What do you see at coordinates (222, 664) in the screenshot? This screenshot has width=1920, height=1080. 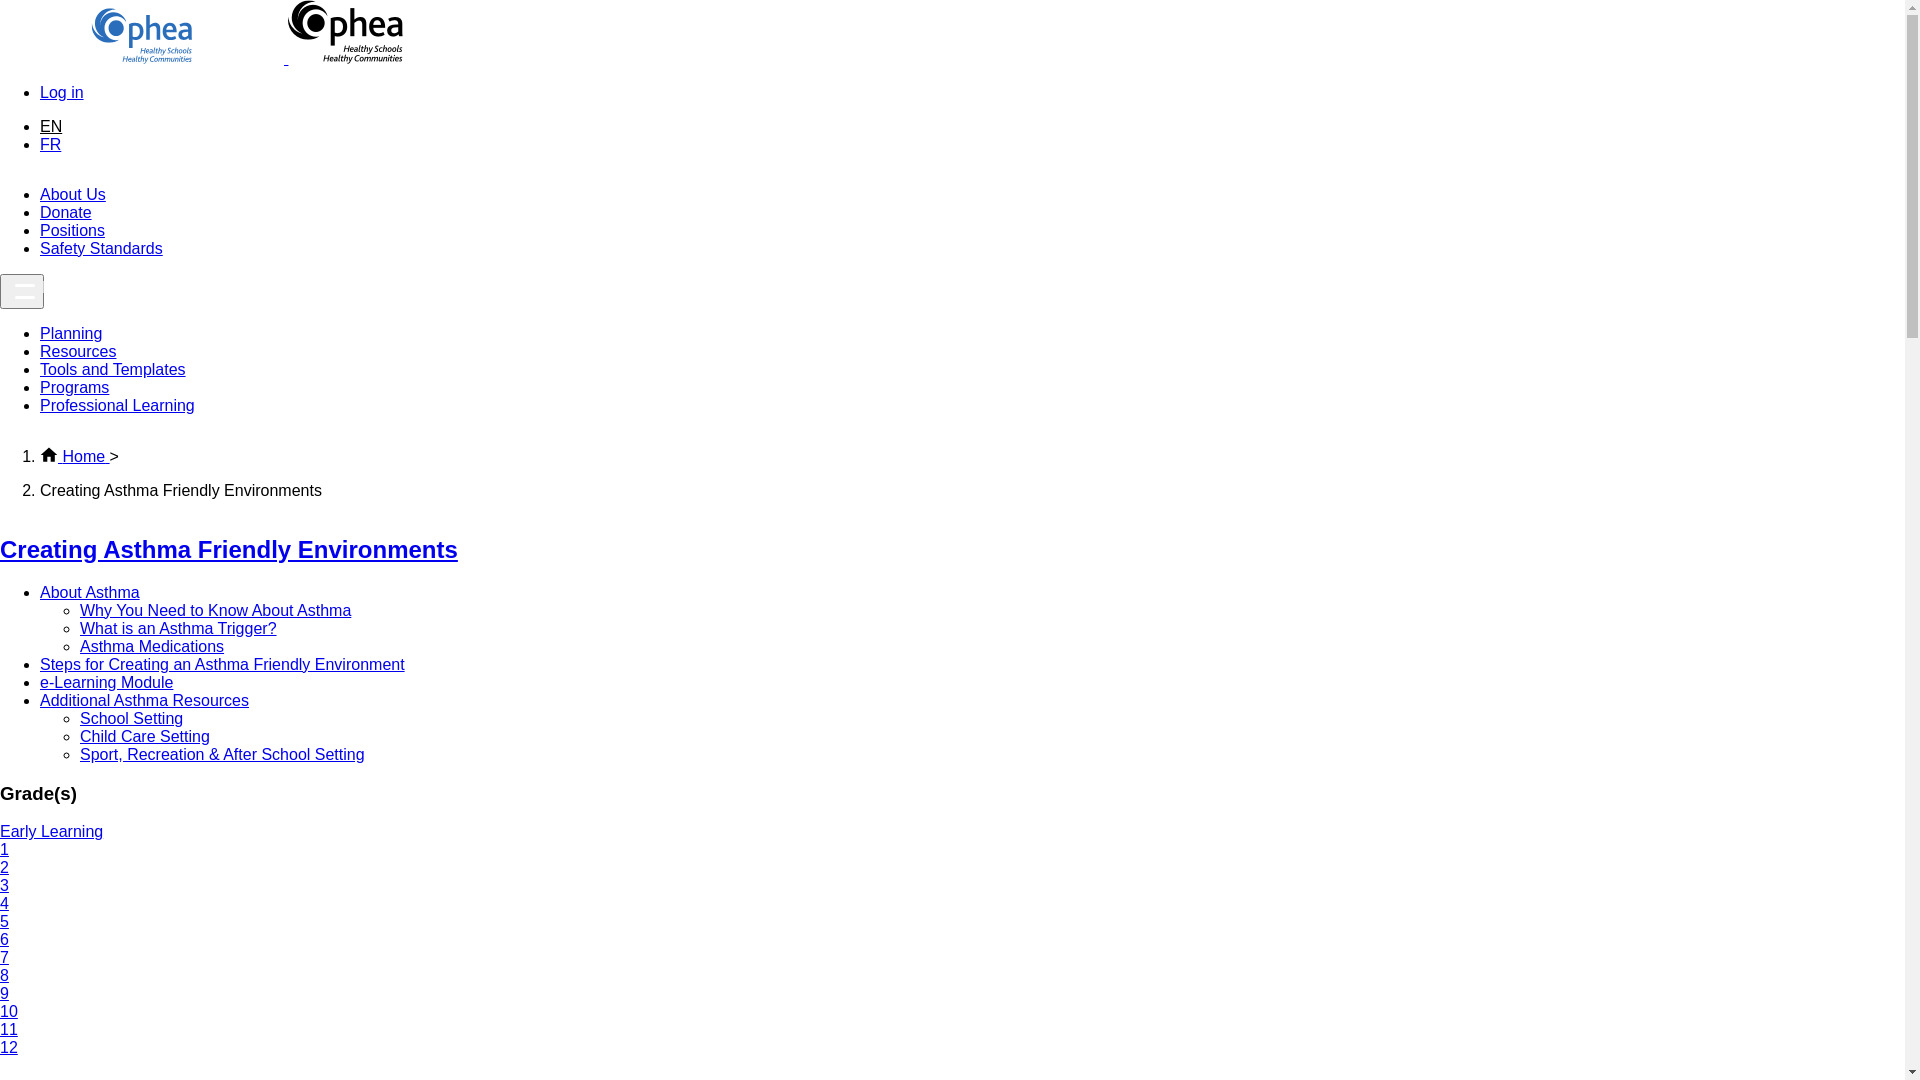 I see `Steps for Creating an Asthma Friendly Environment` at bounding box center [222, 664].